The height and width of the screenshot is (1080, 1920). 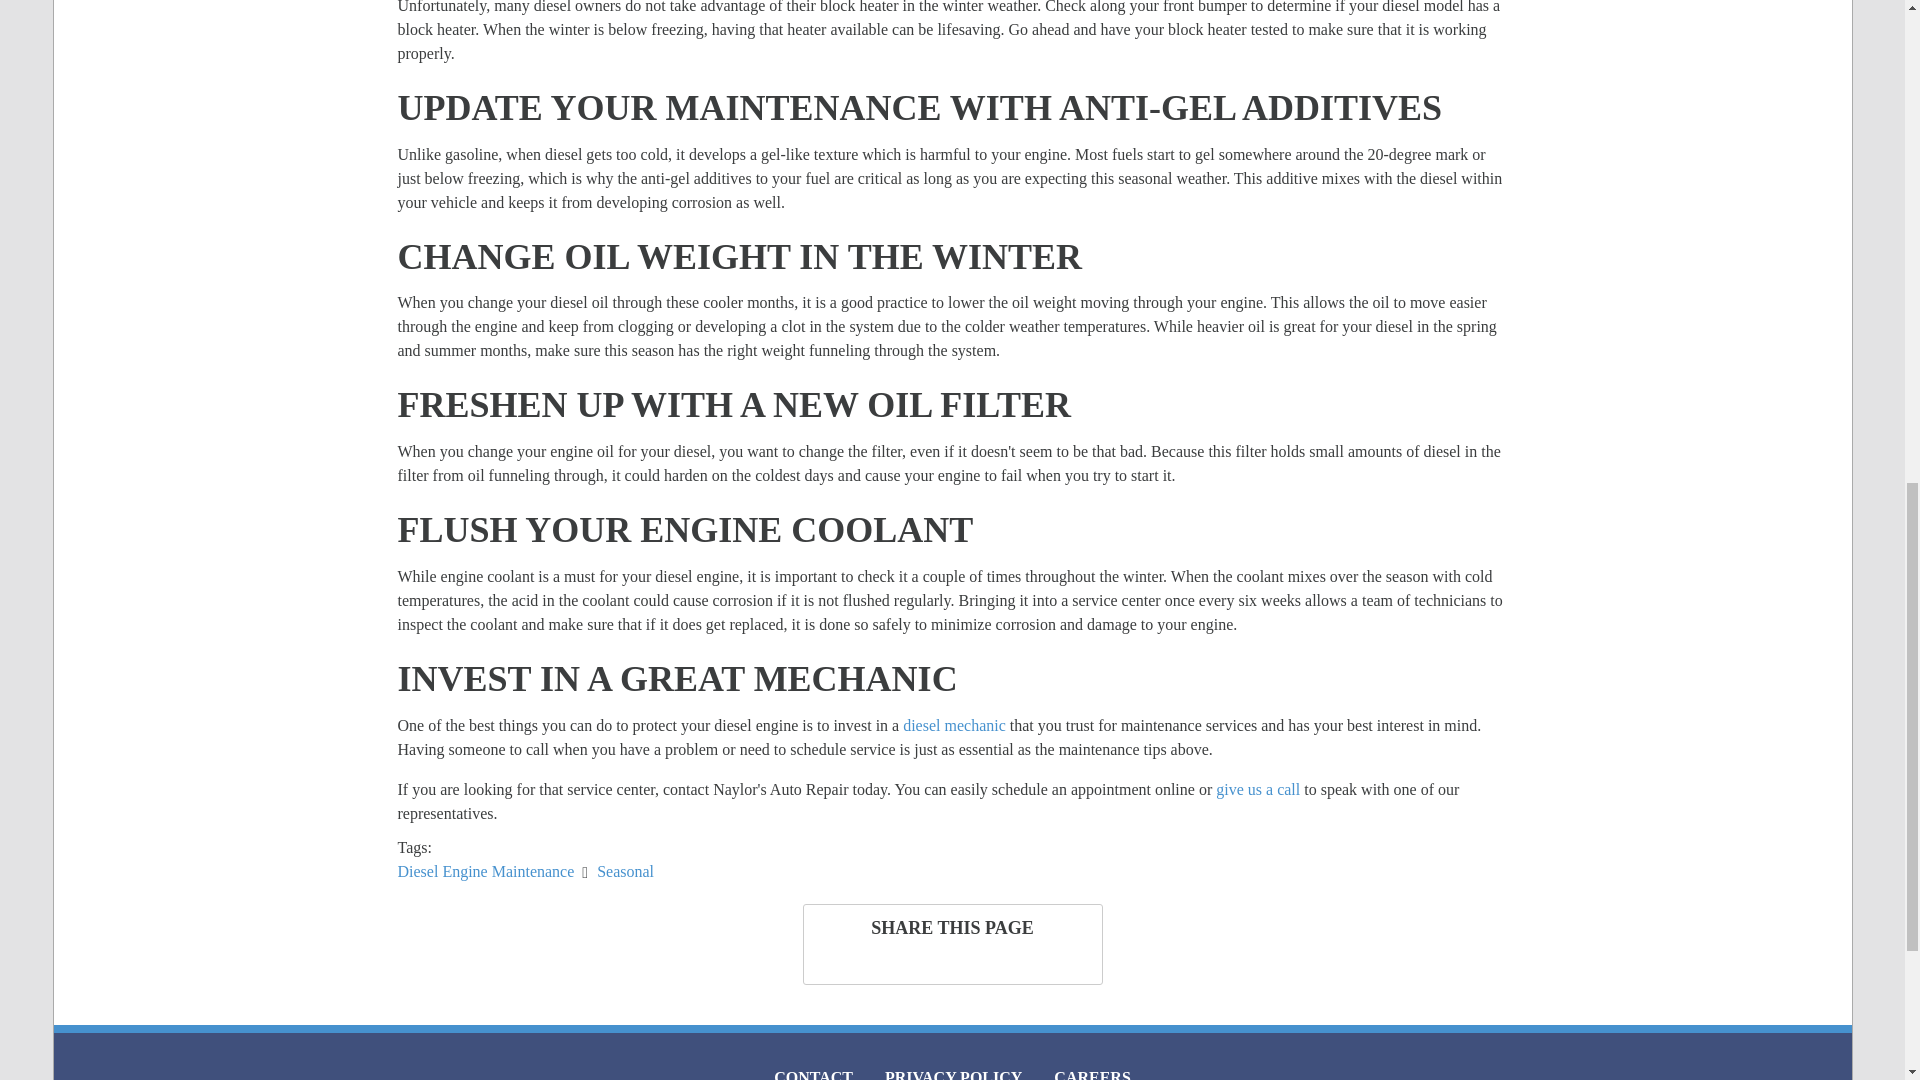 I want to click on Twitter, so click(x=900, y=962).